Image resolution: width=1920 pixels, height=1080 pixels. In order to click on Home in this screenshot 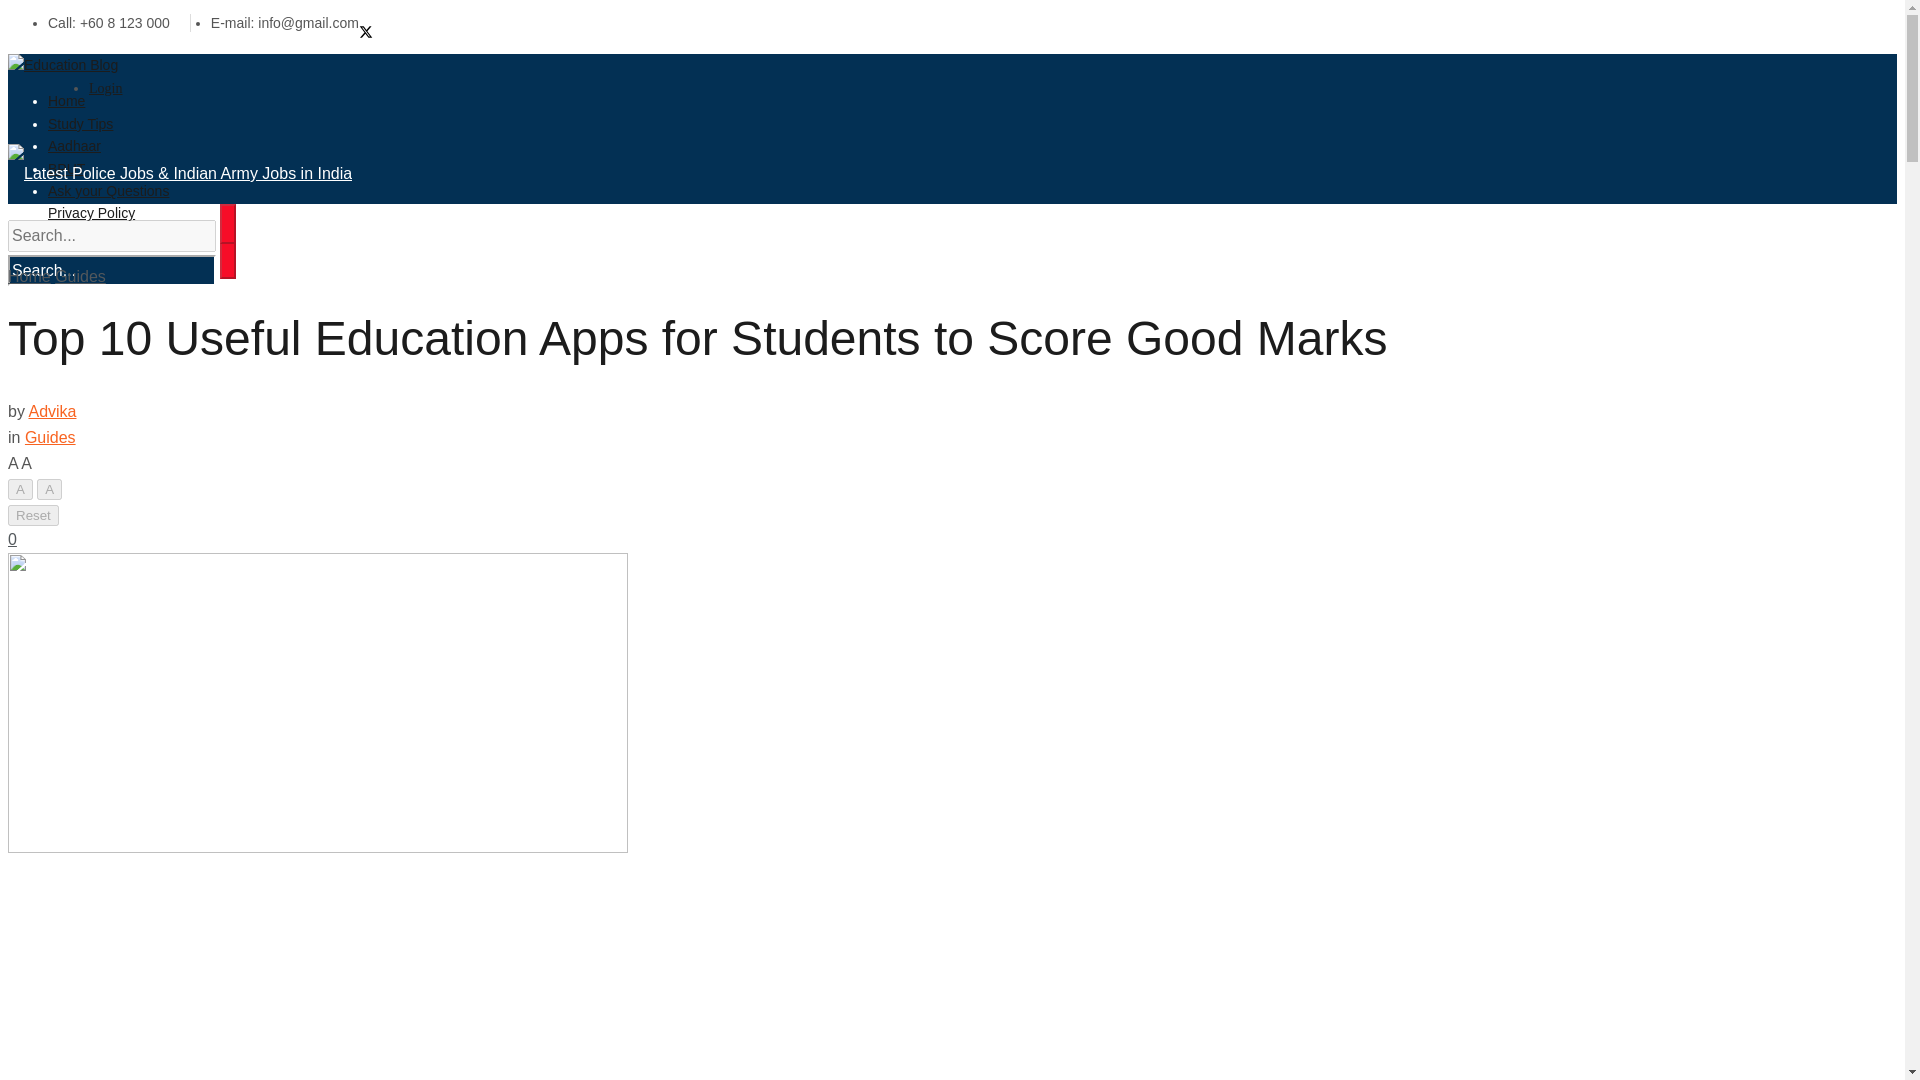, I will do `click(66, 100)`.